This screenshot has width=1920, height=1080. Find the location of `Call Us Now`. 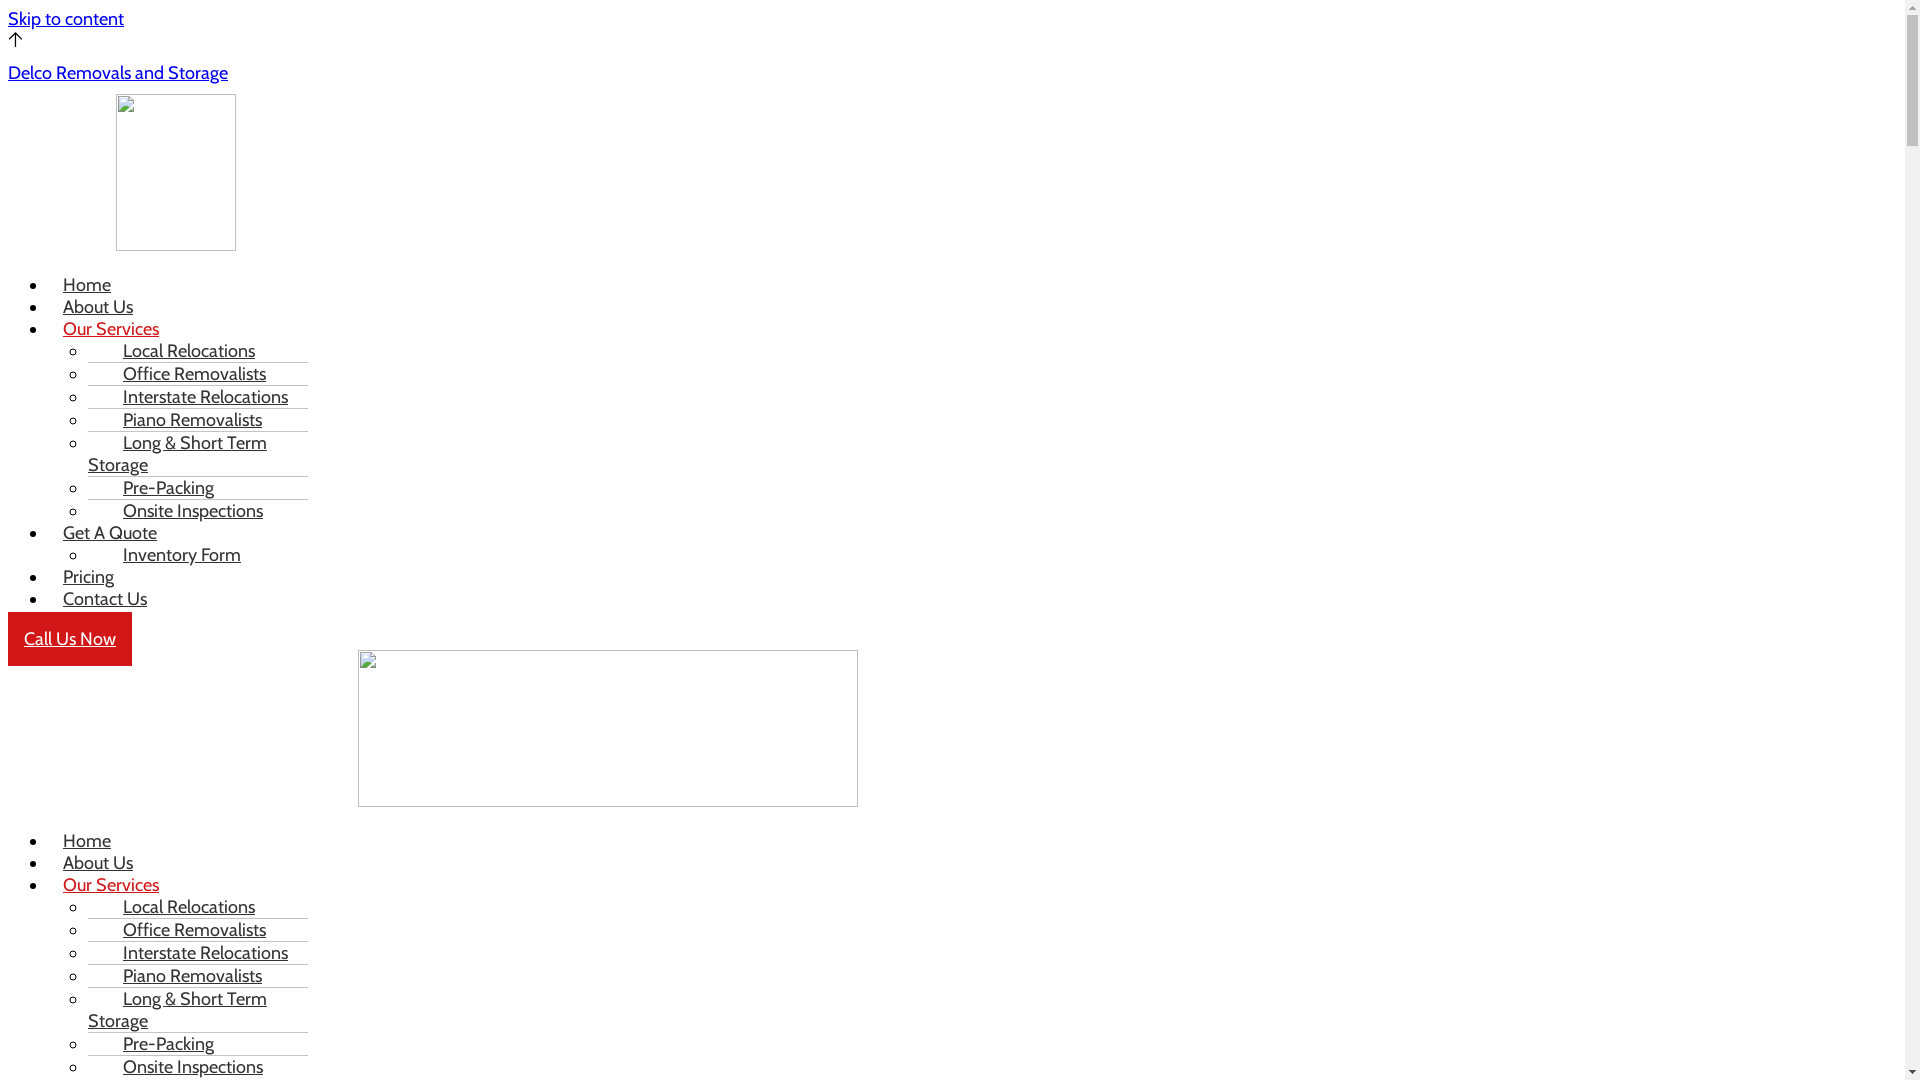

Call Us Now is located at coordinates (70, 639).